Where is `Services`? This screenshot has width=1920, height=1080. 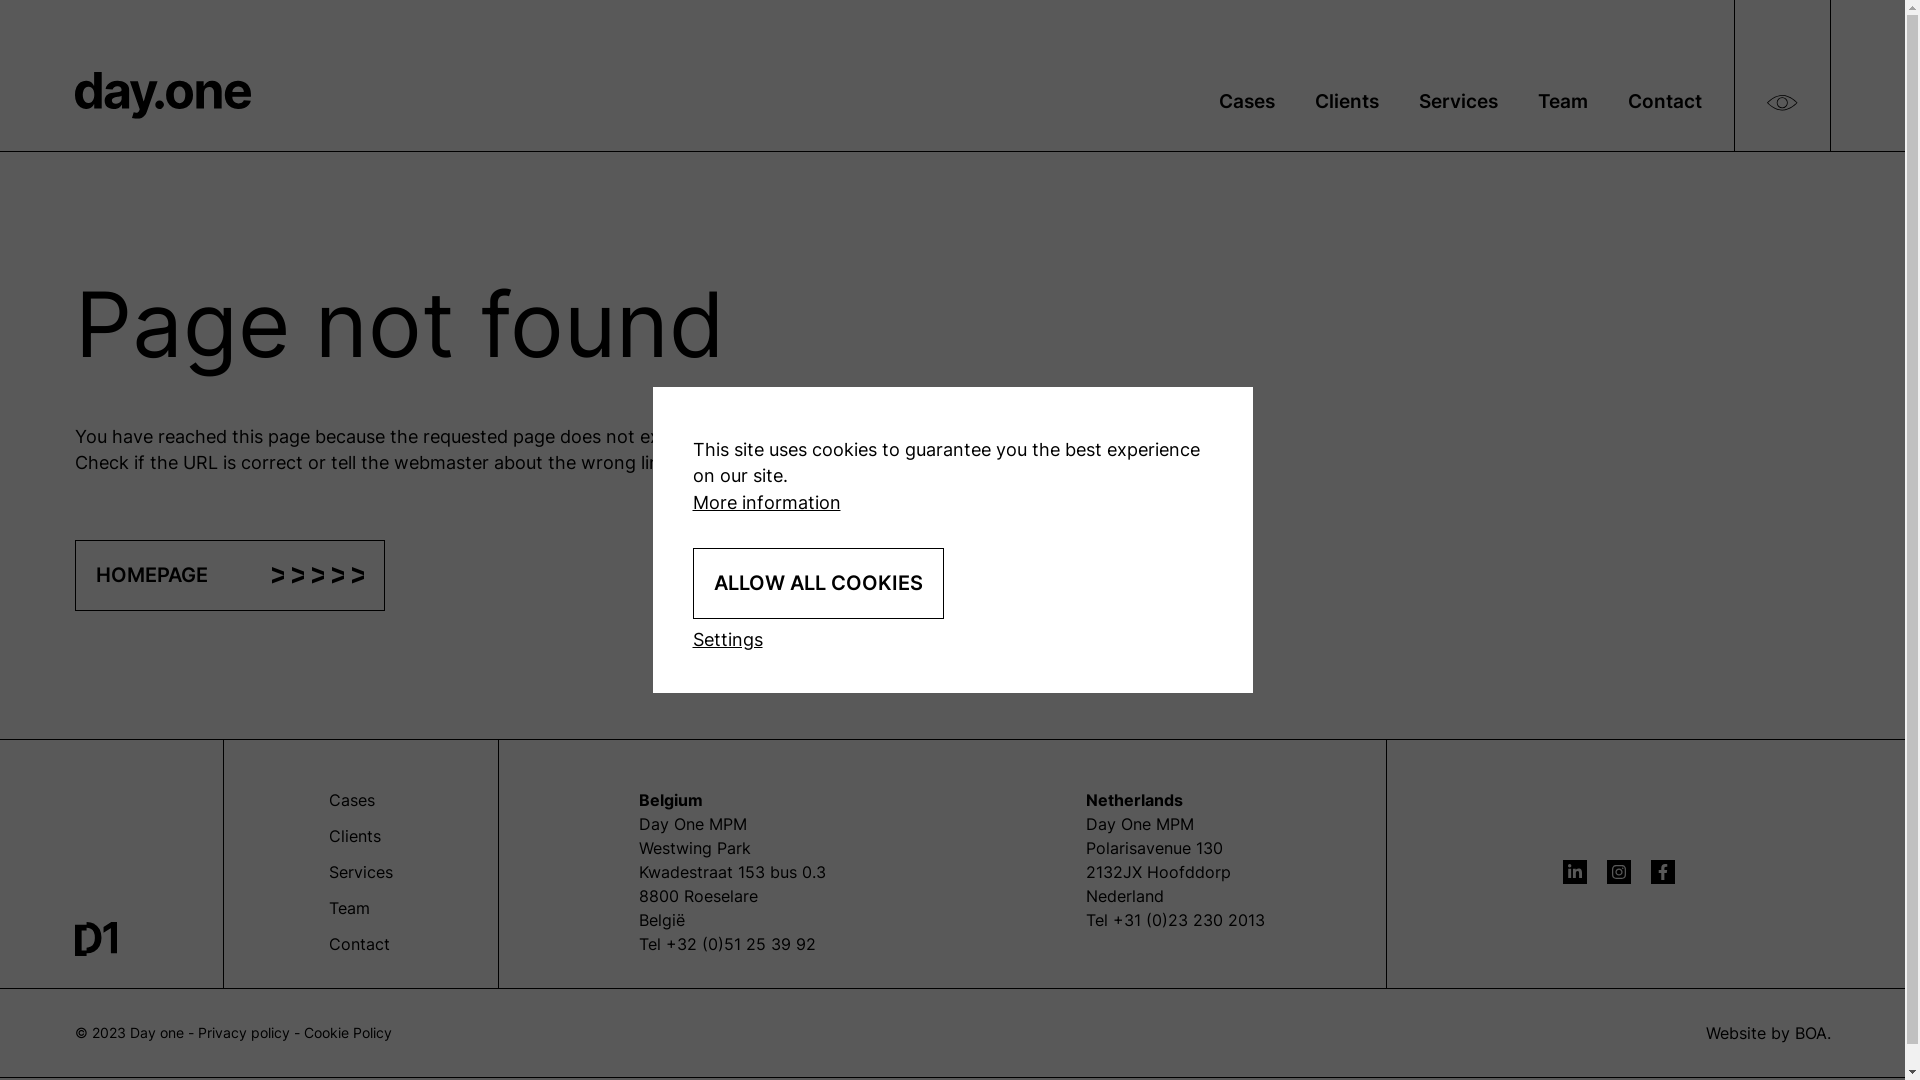
Services is located at coordinates (360, 872).